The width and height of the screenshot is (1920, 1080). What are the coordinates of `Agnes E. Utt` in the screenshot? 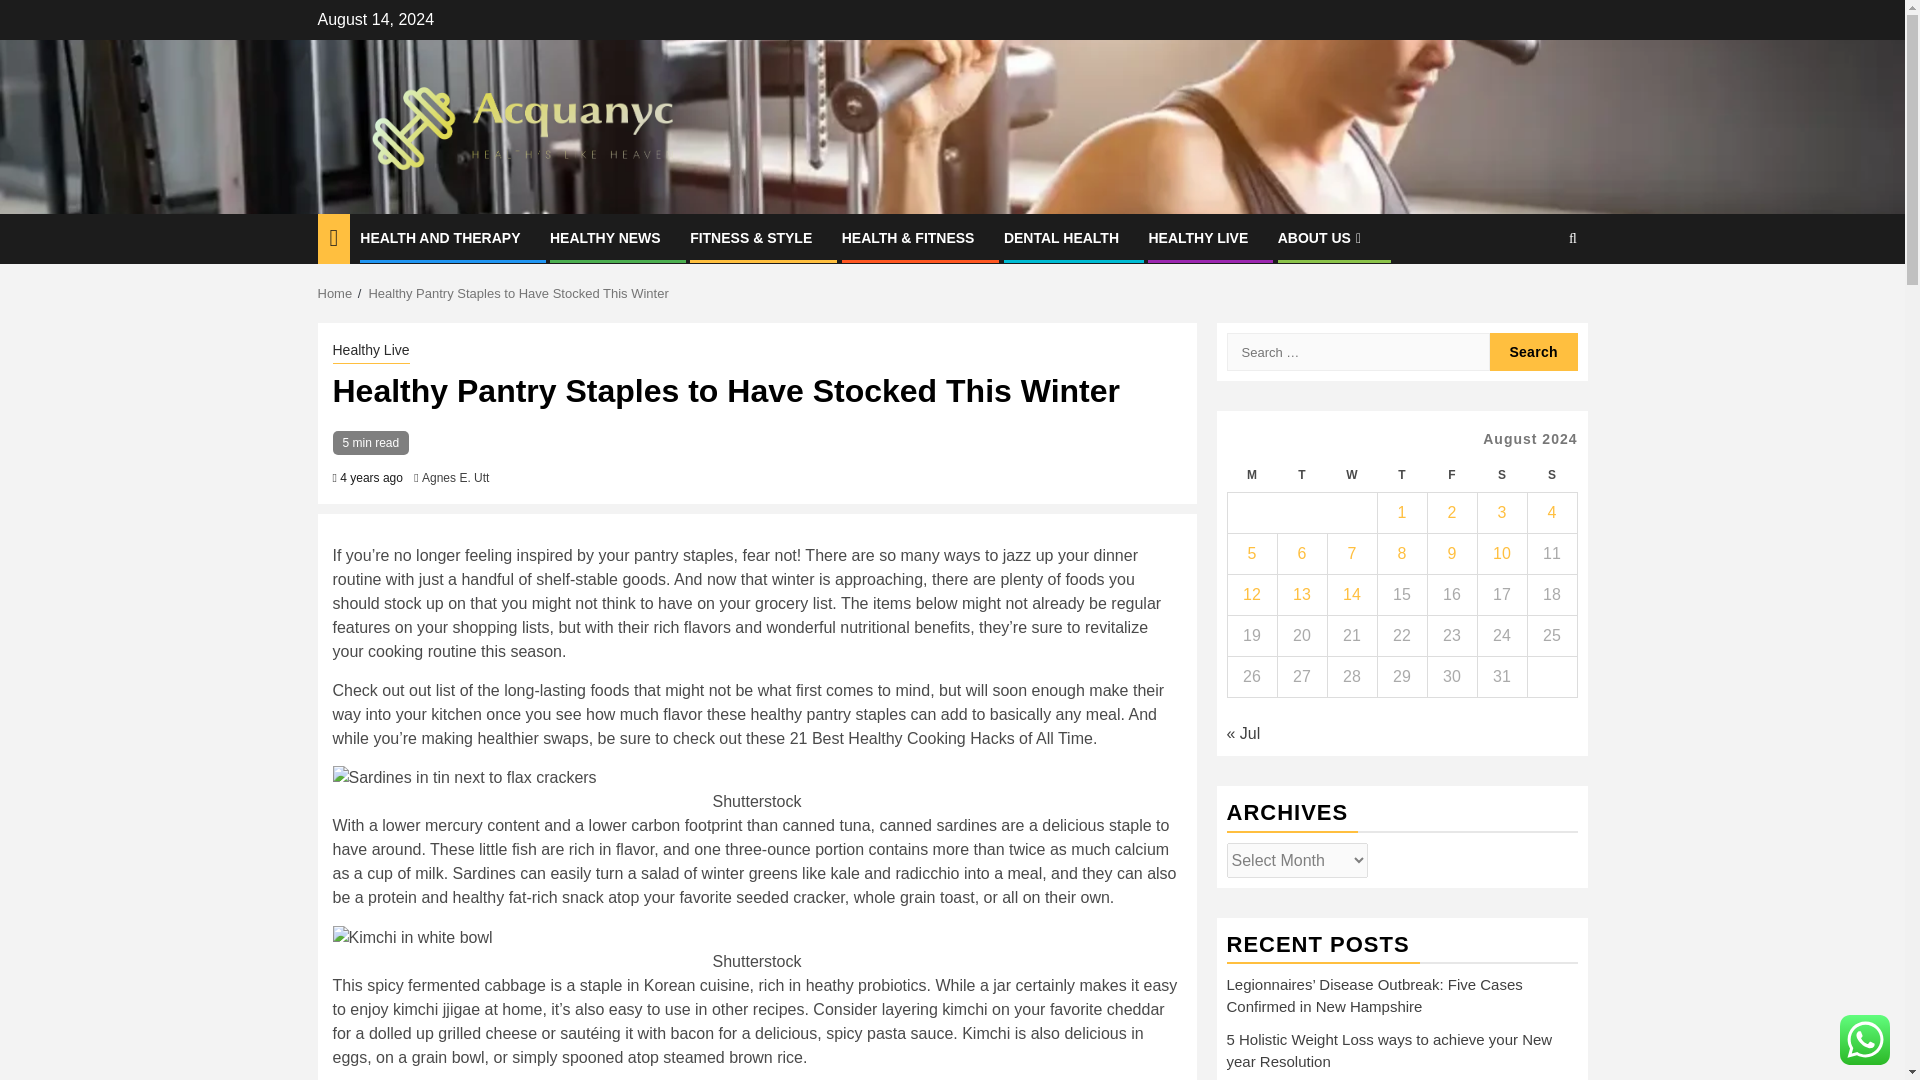 It's located at (456, 477).